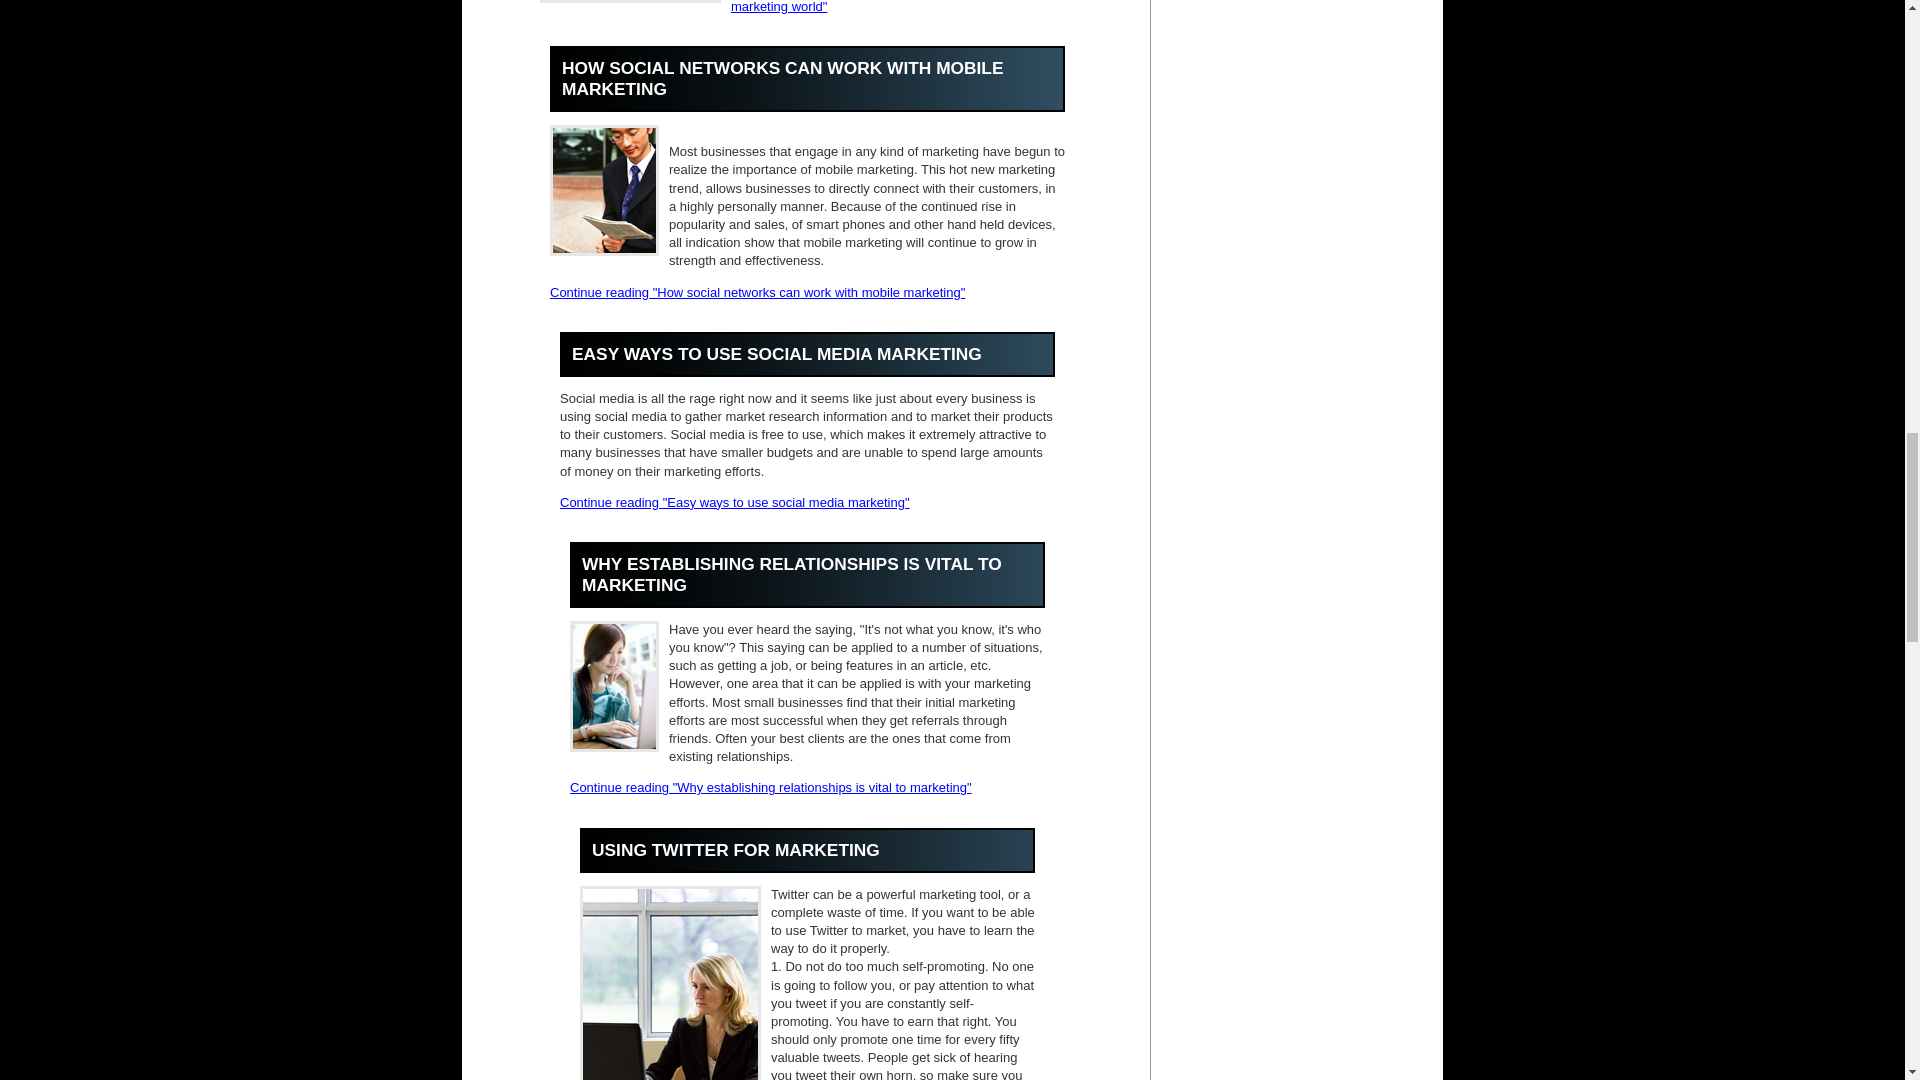  What do you see at coordinates (792, 574) in the screenshot?
I see `WHY ESTABLISHING RELATIONSHIPS IS VITAL TO MARKETING` at bounding box center [792, 574].